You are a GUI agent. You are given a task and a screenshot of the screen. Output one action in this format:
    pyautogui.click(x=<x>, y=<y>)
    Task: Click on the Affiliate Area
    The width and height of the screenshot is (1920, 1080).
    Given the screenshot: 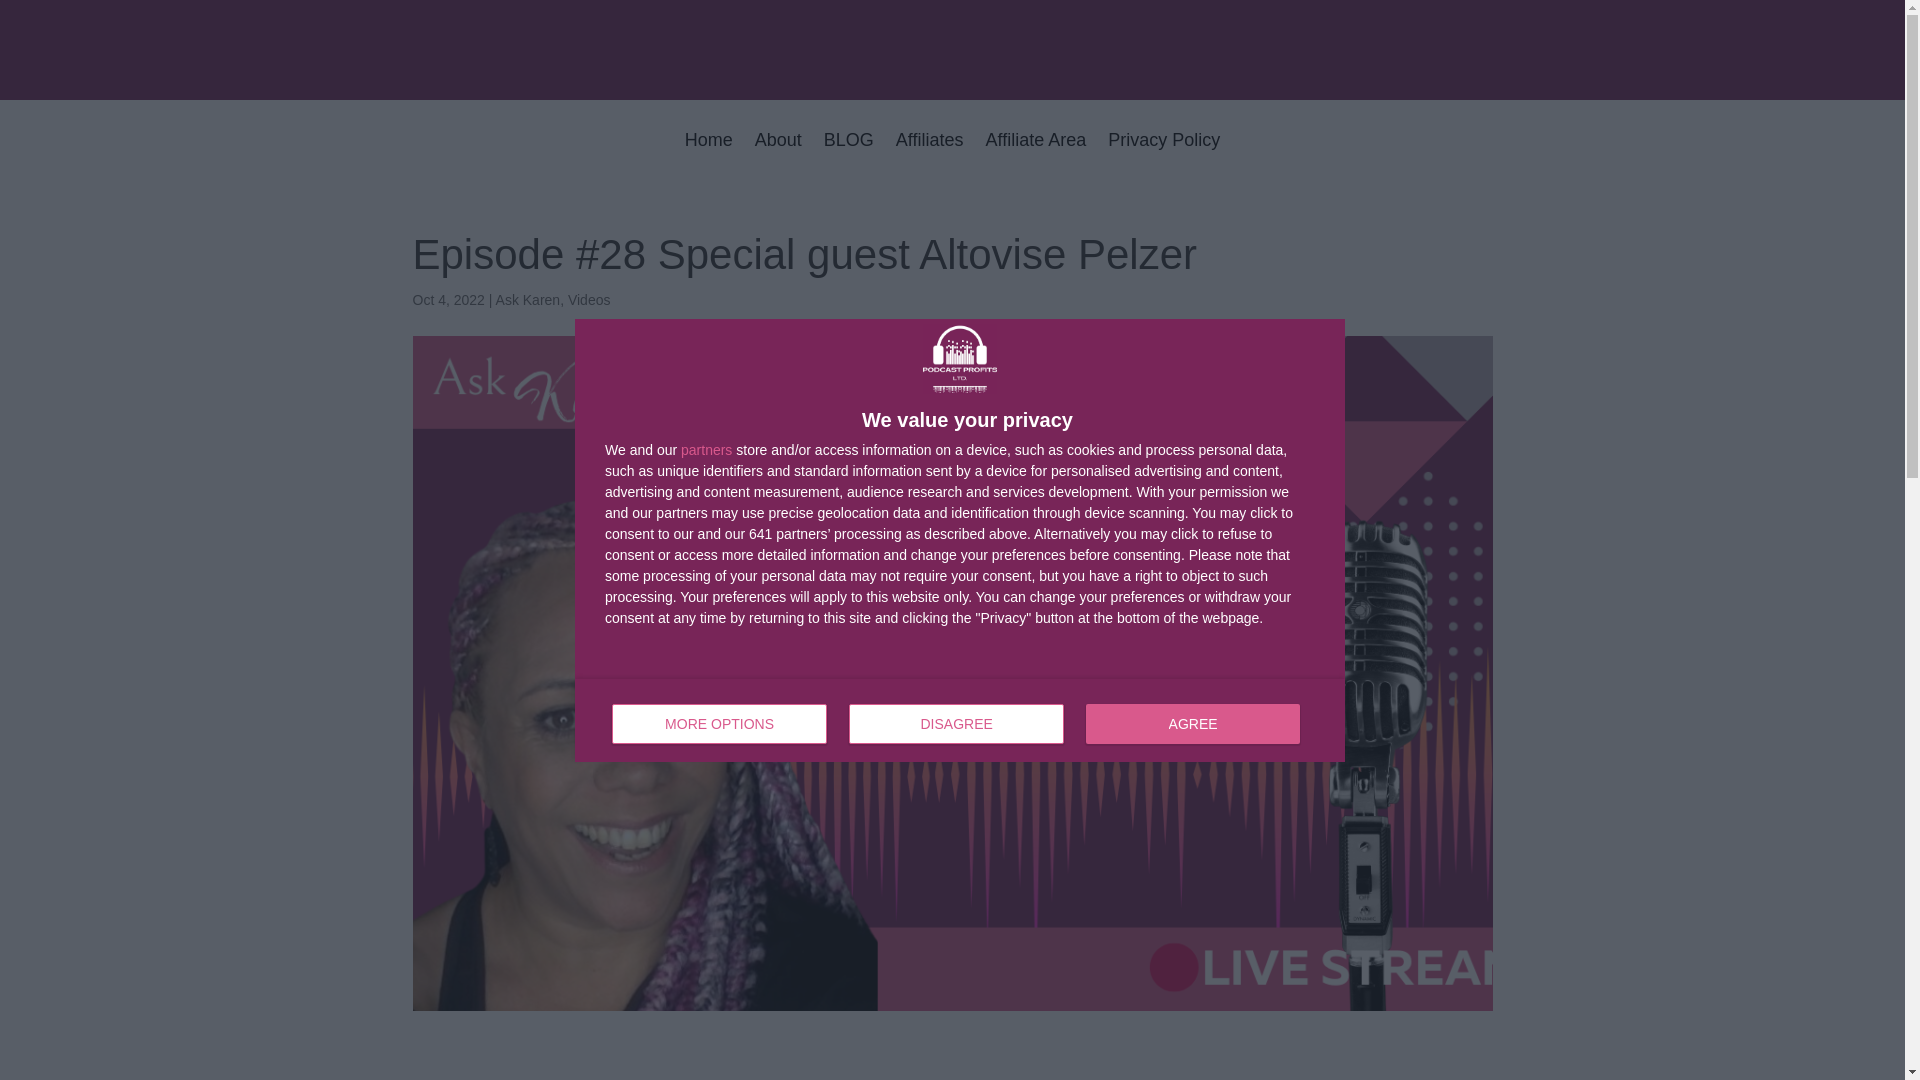 What is the action you would take?
    pyautogui.click(x=930, y=154)
    